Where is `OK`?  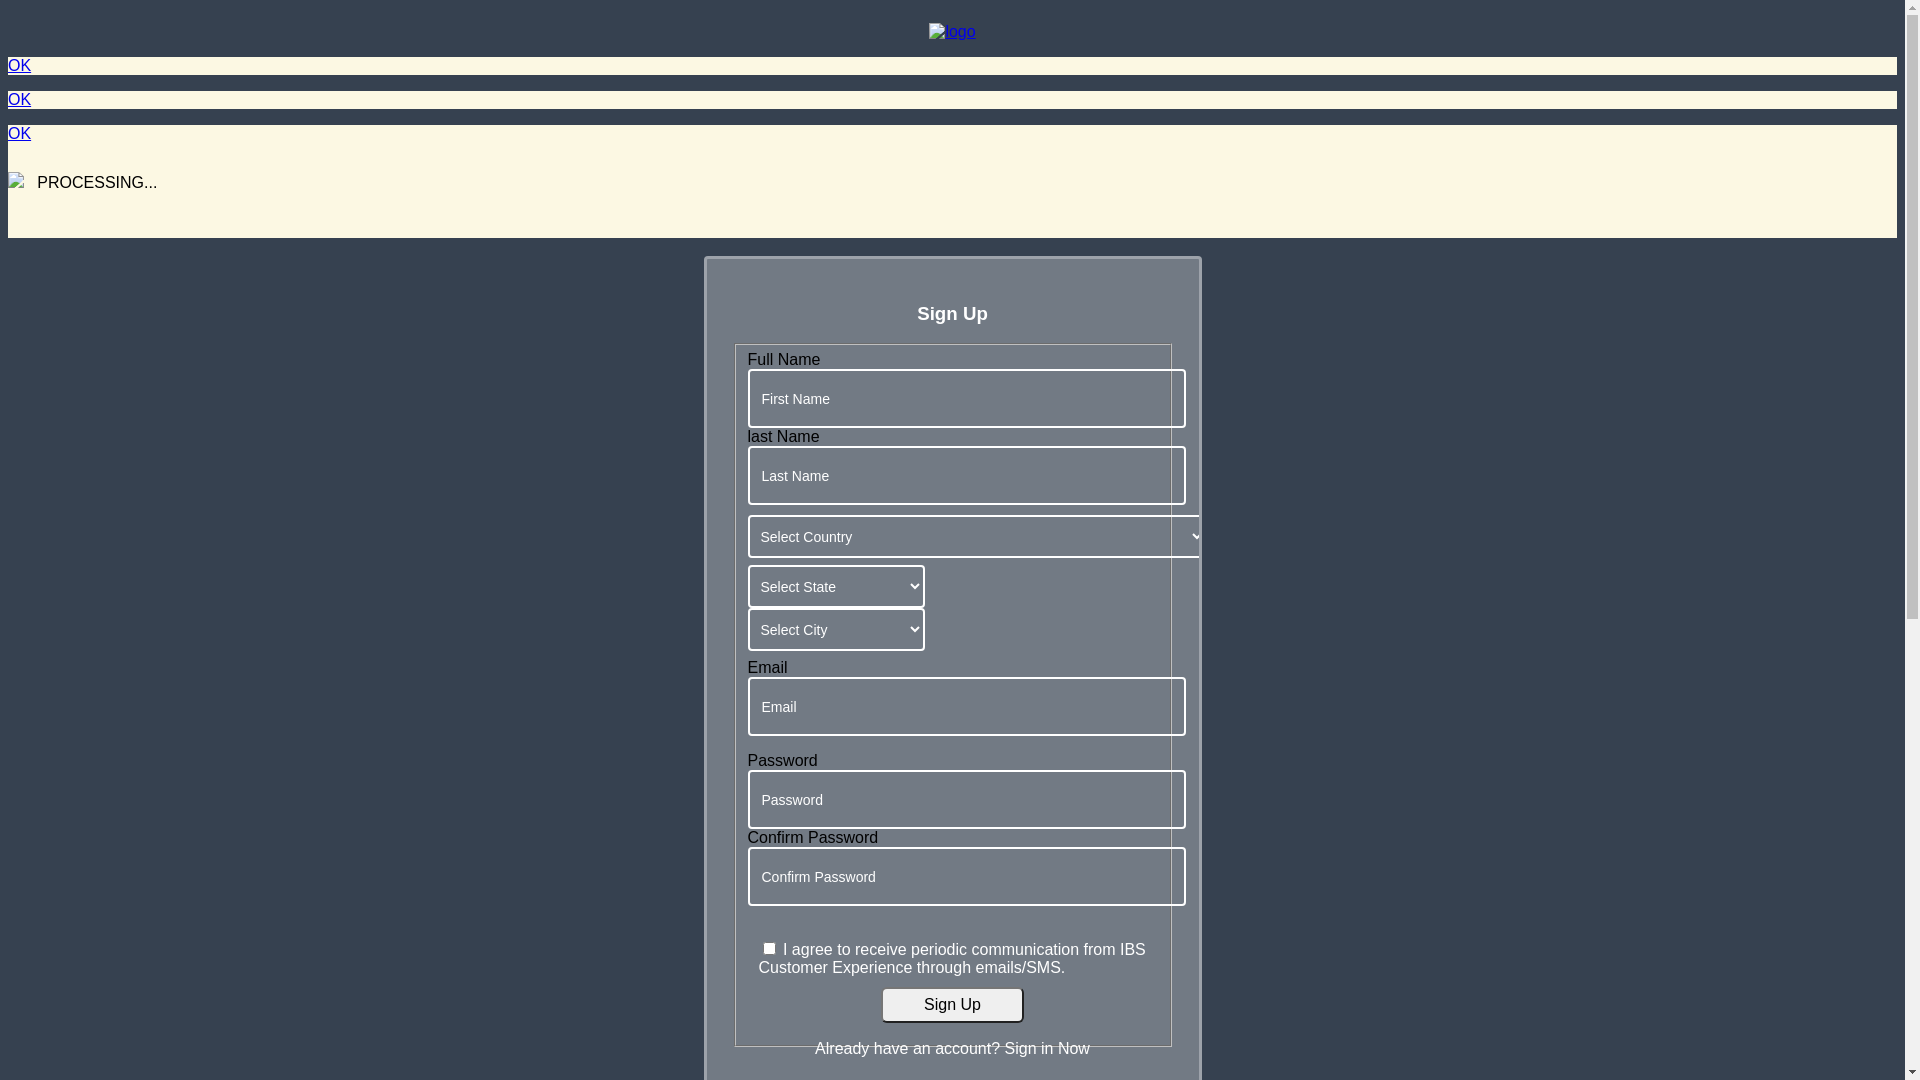 OK is located at coordinates (20, 100).